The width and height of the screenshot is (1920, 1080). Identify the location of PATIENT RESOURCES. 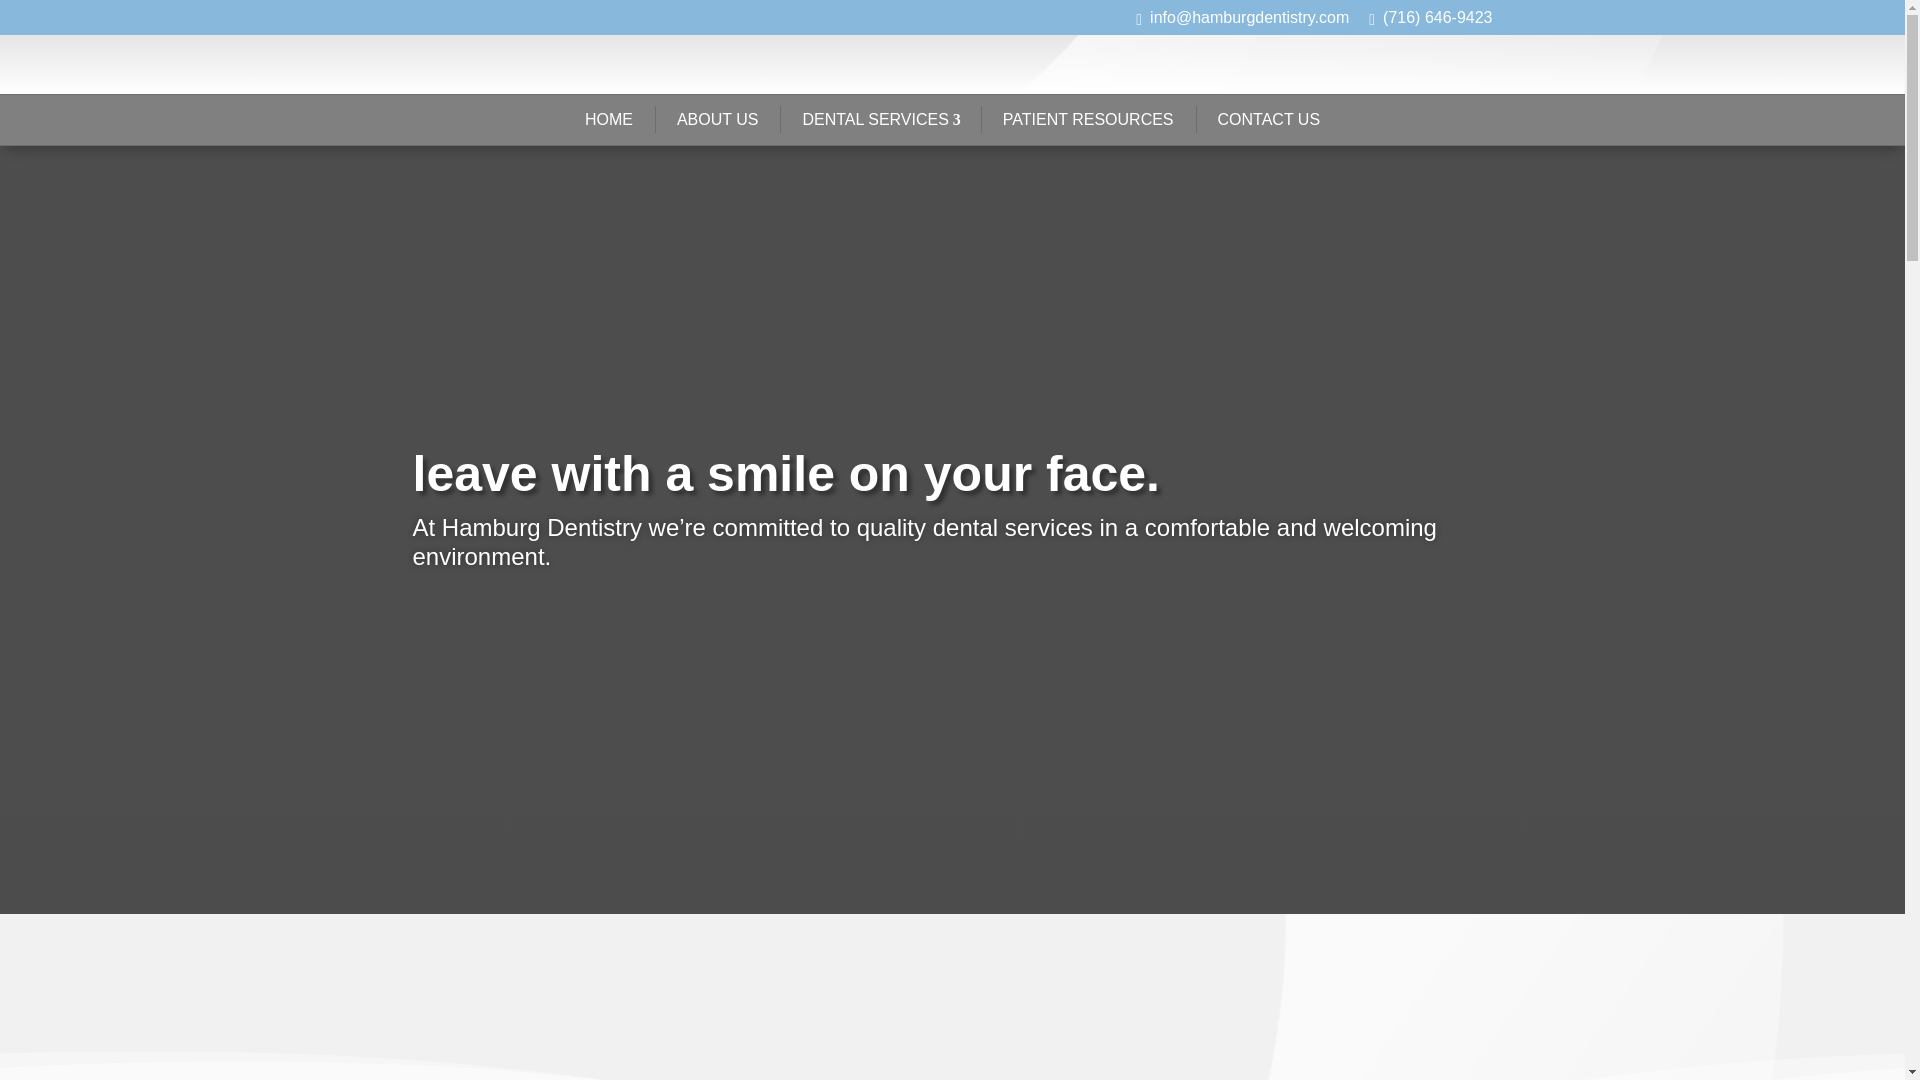
(1088, 120).